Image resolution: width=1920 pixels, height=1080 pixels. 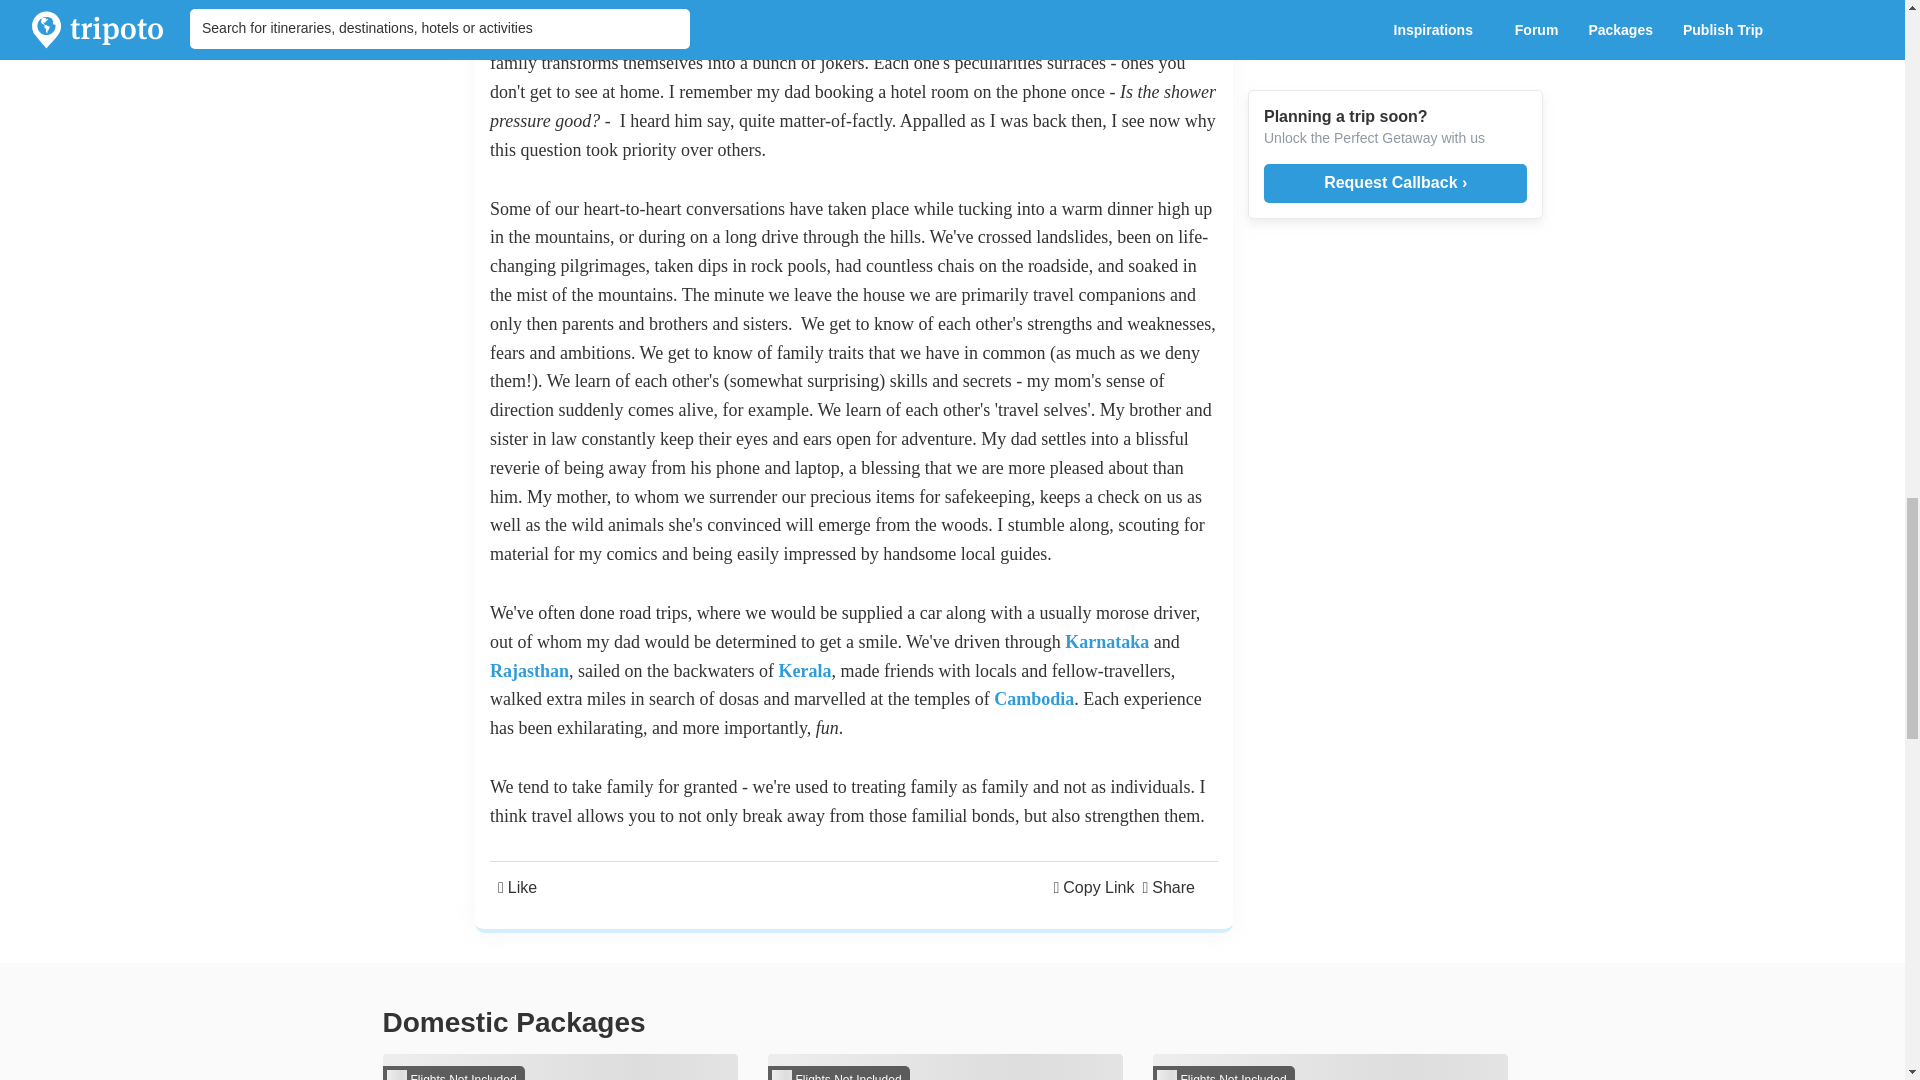 What do you see at coordinates (528, 670) in the screenshot?
I see `Rajasthan` at bounding box center [528, 670].